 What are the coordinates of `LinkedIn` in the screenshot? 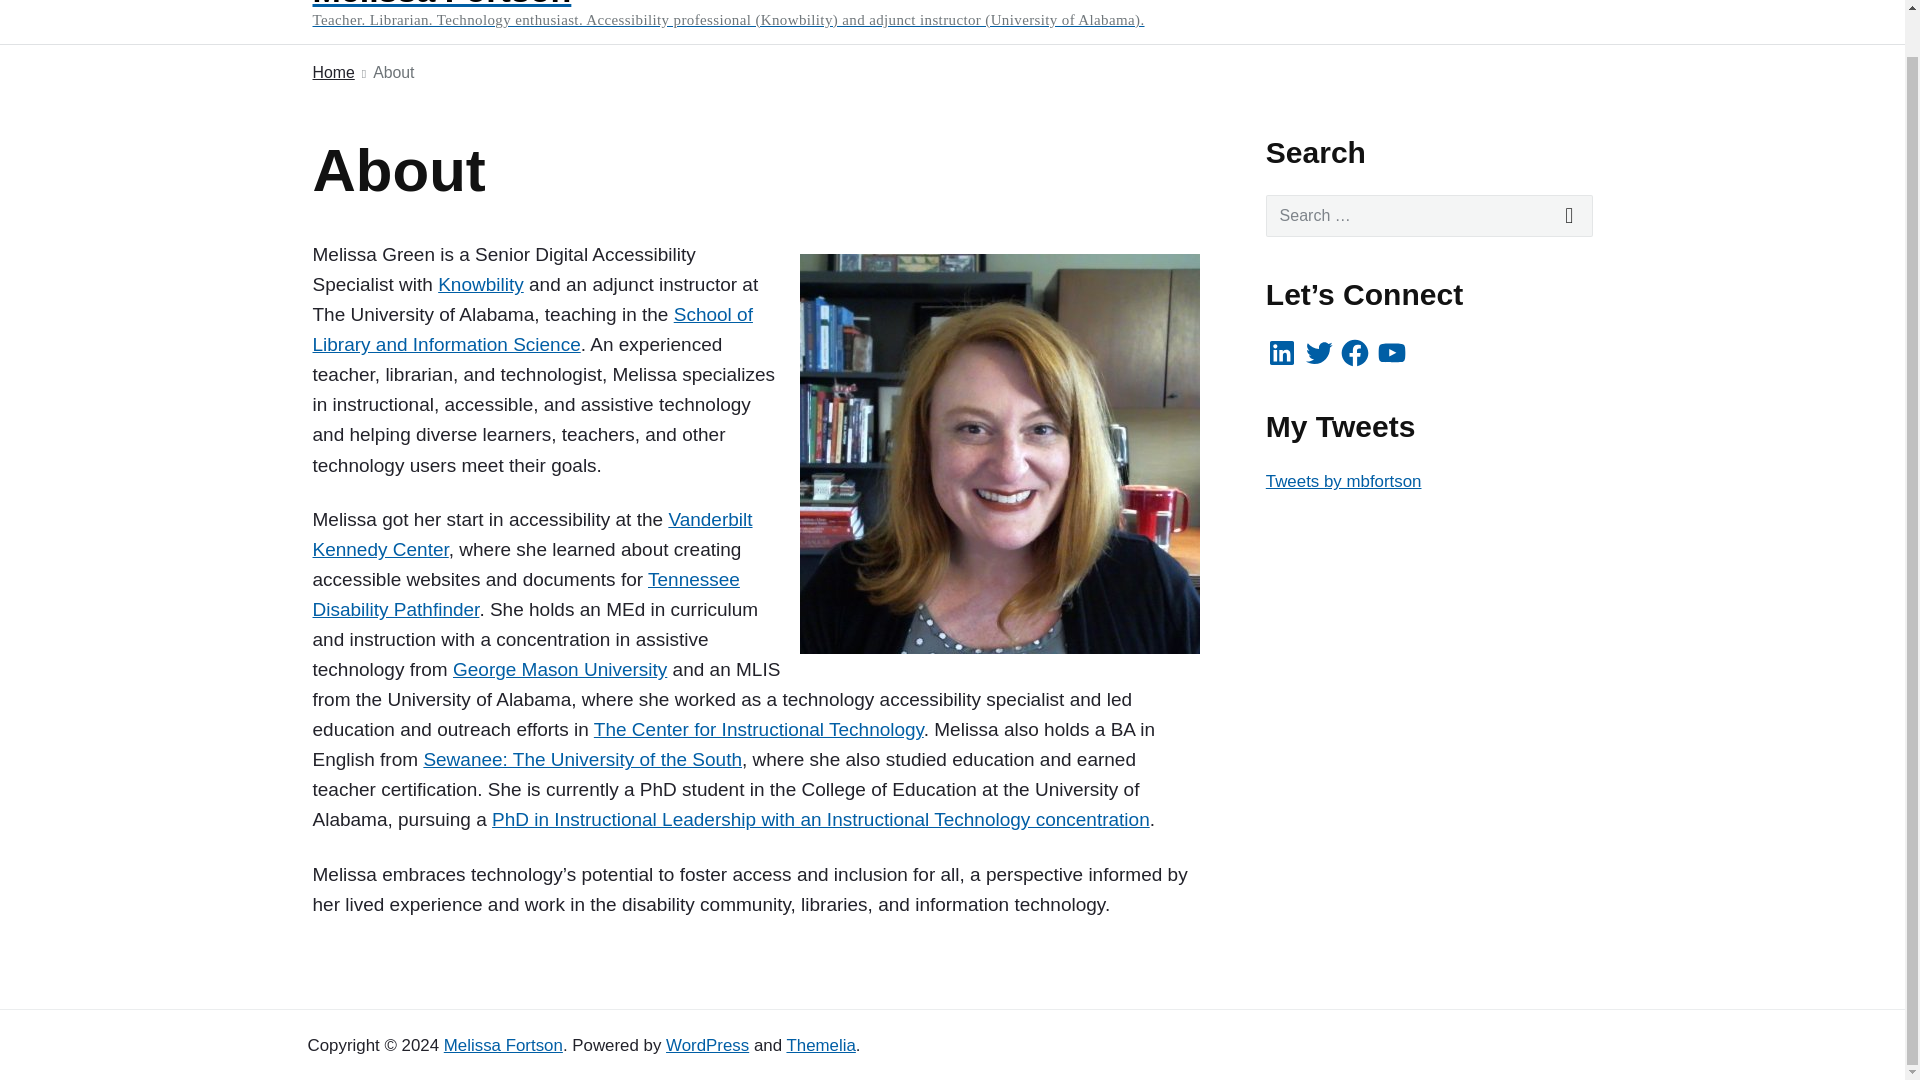 It's located at (1281, 352).